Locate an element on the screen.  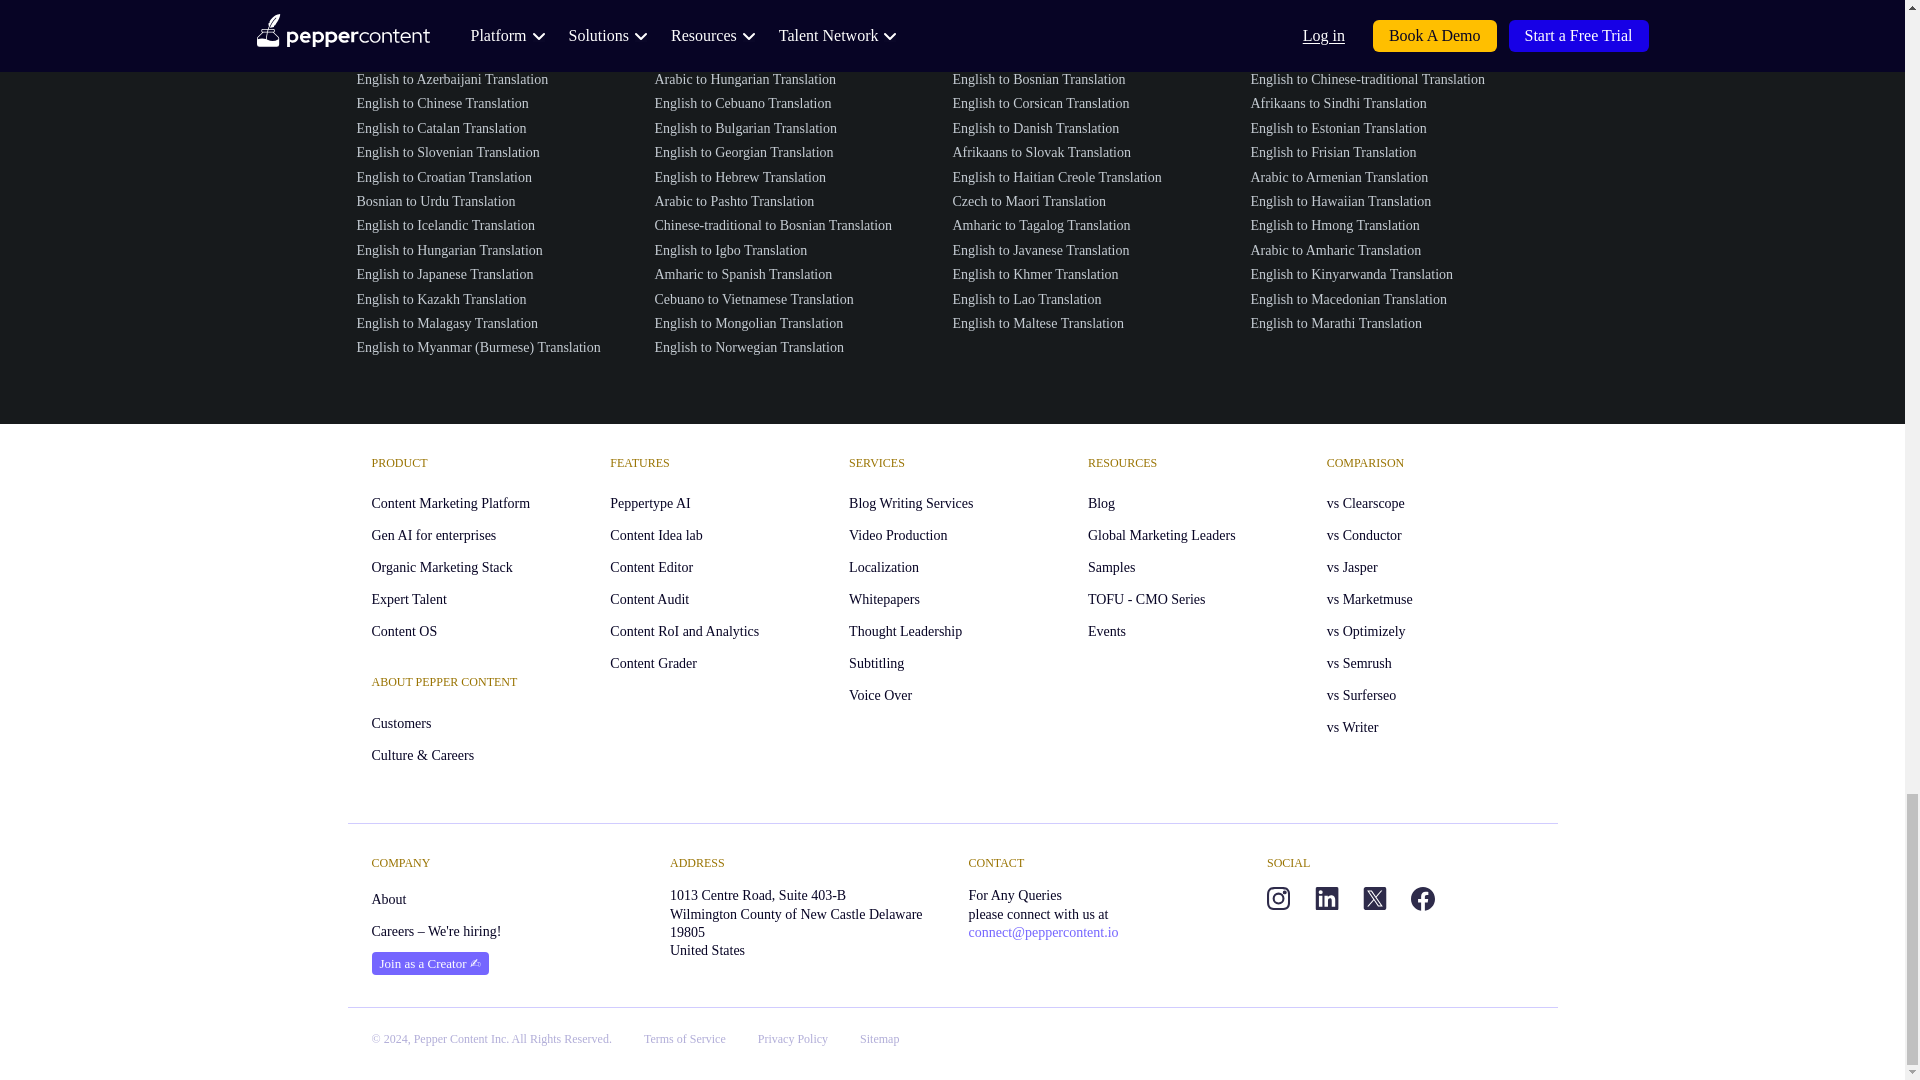
linkedin is located at coordinates (1326, 898).